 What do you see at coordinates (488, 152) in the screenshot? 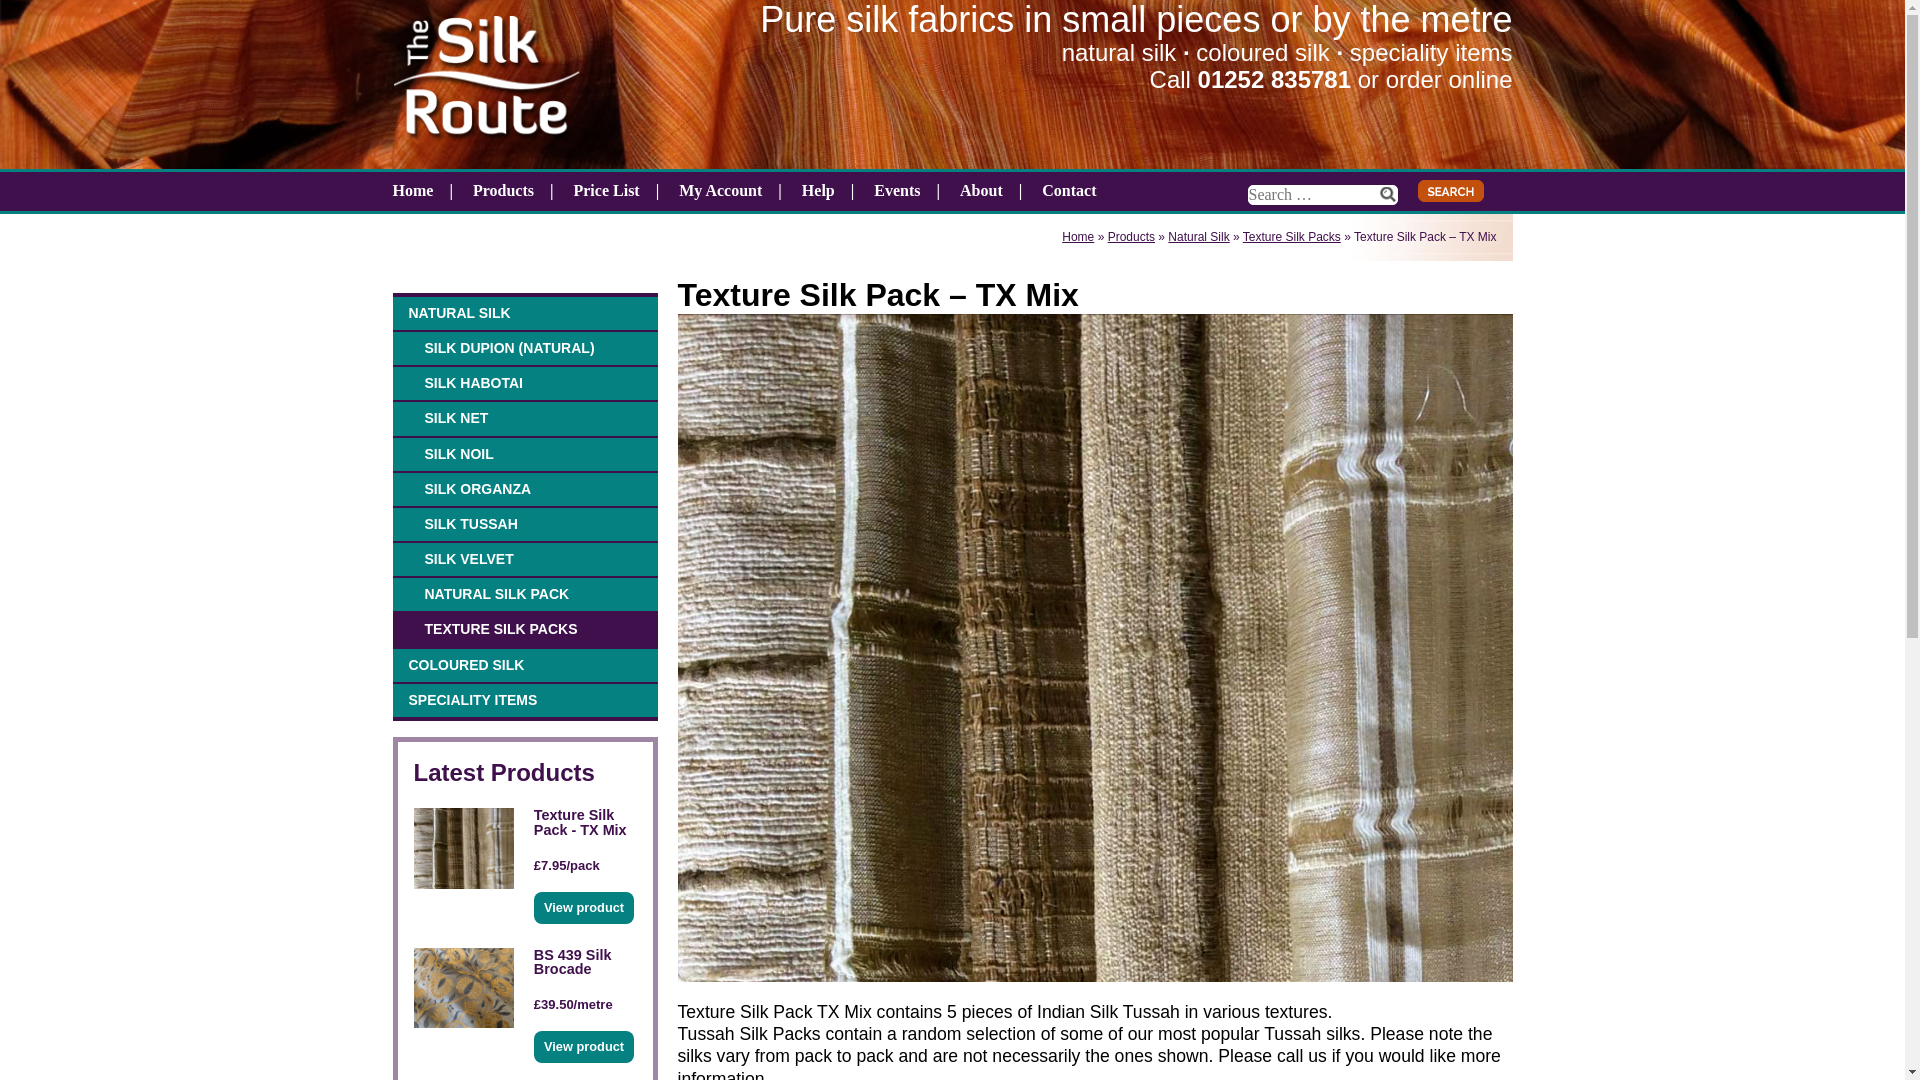
I see `The Silk Route` at bounding box center [488, 152].